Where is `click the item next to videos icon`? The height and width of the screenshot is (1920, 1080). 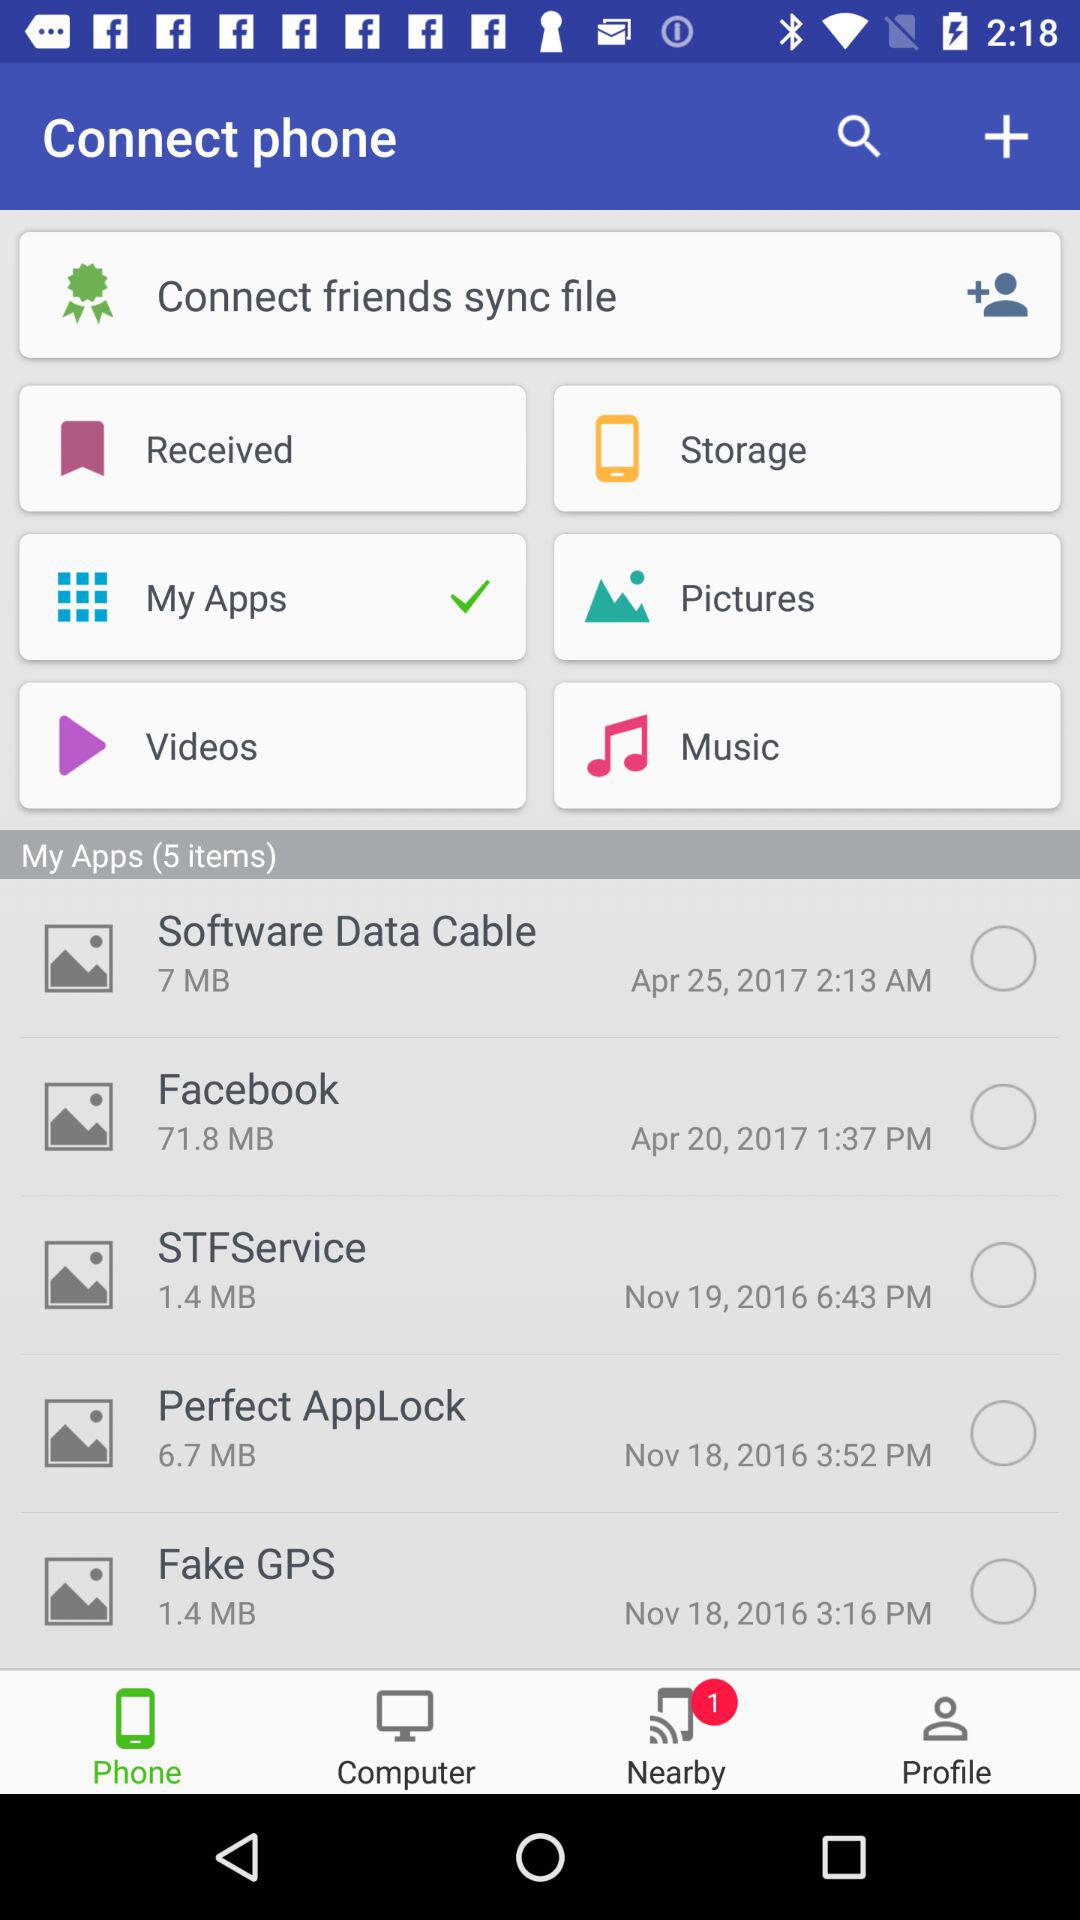
click the item next to videos icon is located at coordinates (82, 745).